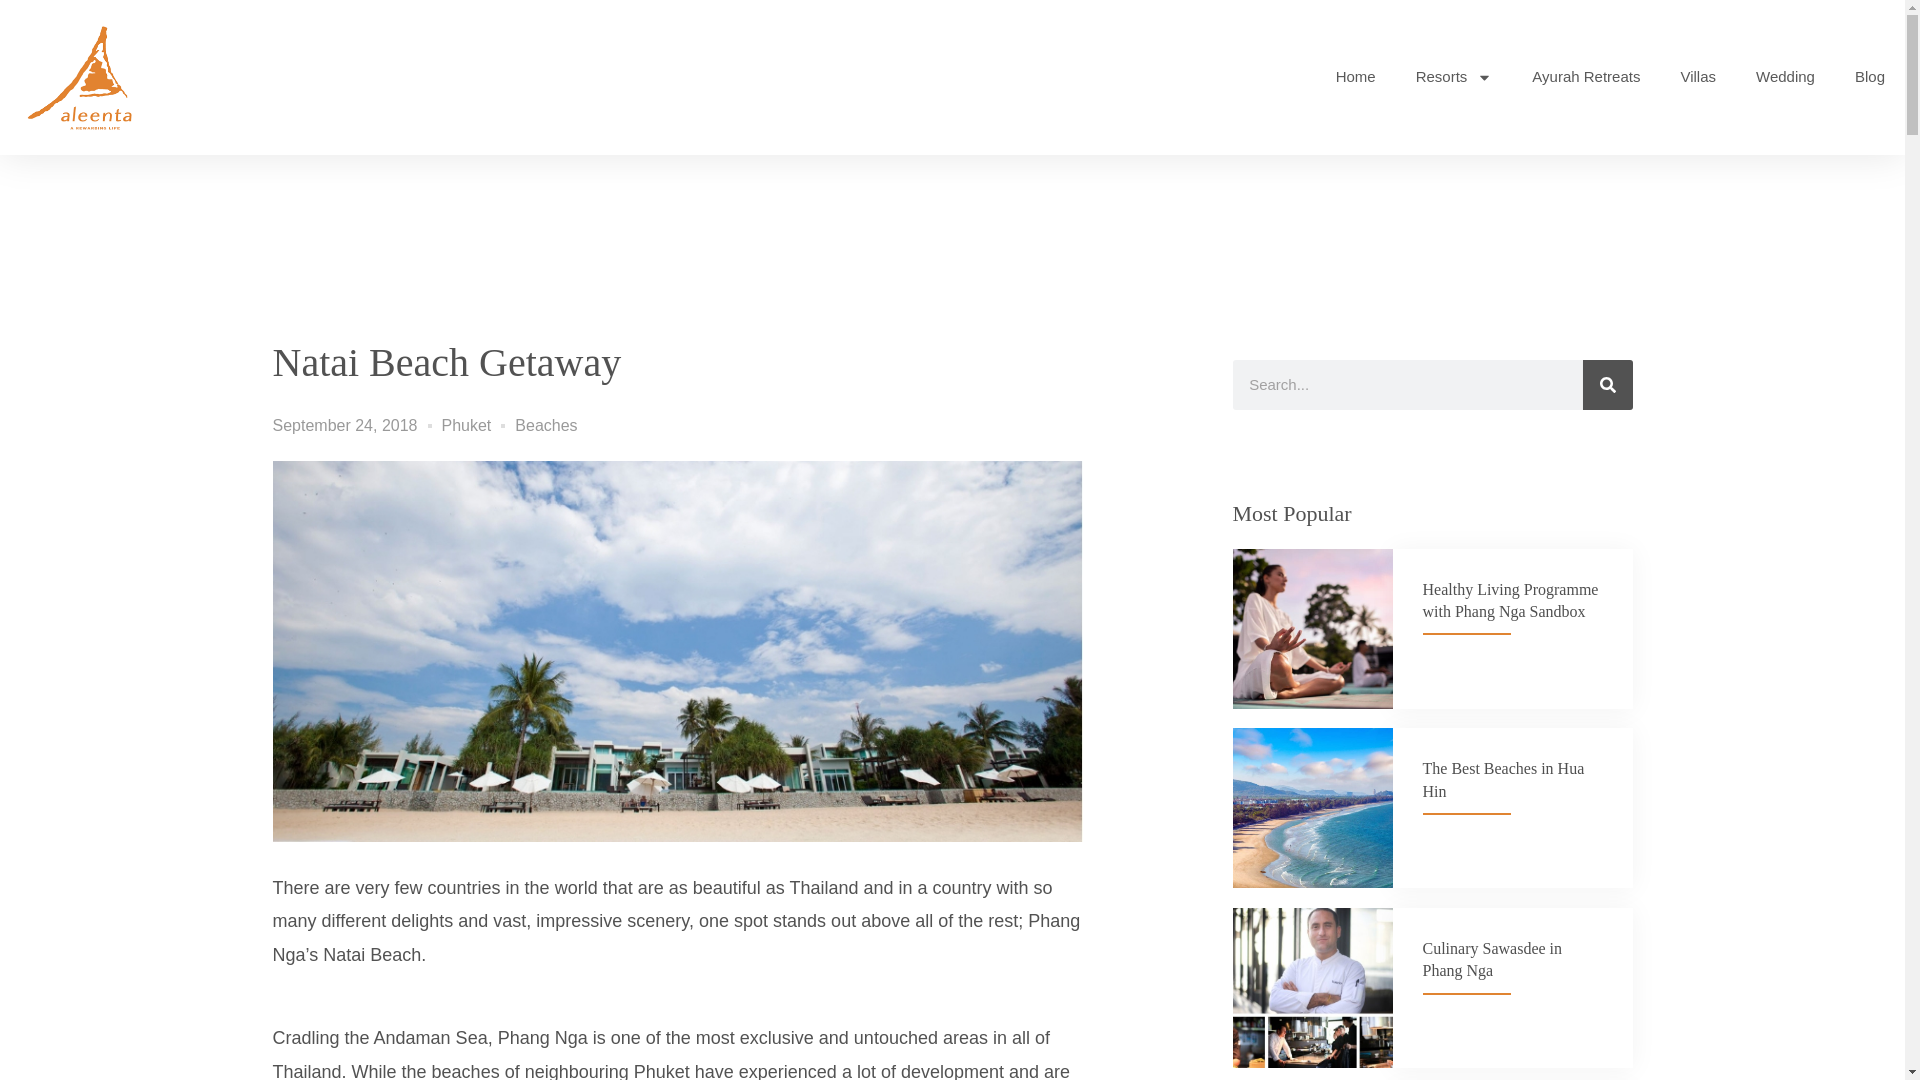 The height and width of the screenshot is (1080, 1920). What do you see at coordinates (1785, 77) in the screenshot?
I see `Wedding` at bounding box center [1785, 77].